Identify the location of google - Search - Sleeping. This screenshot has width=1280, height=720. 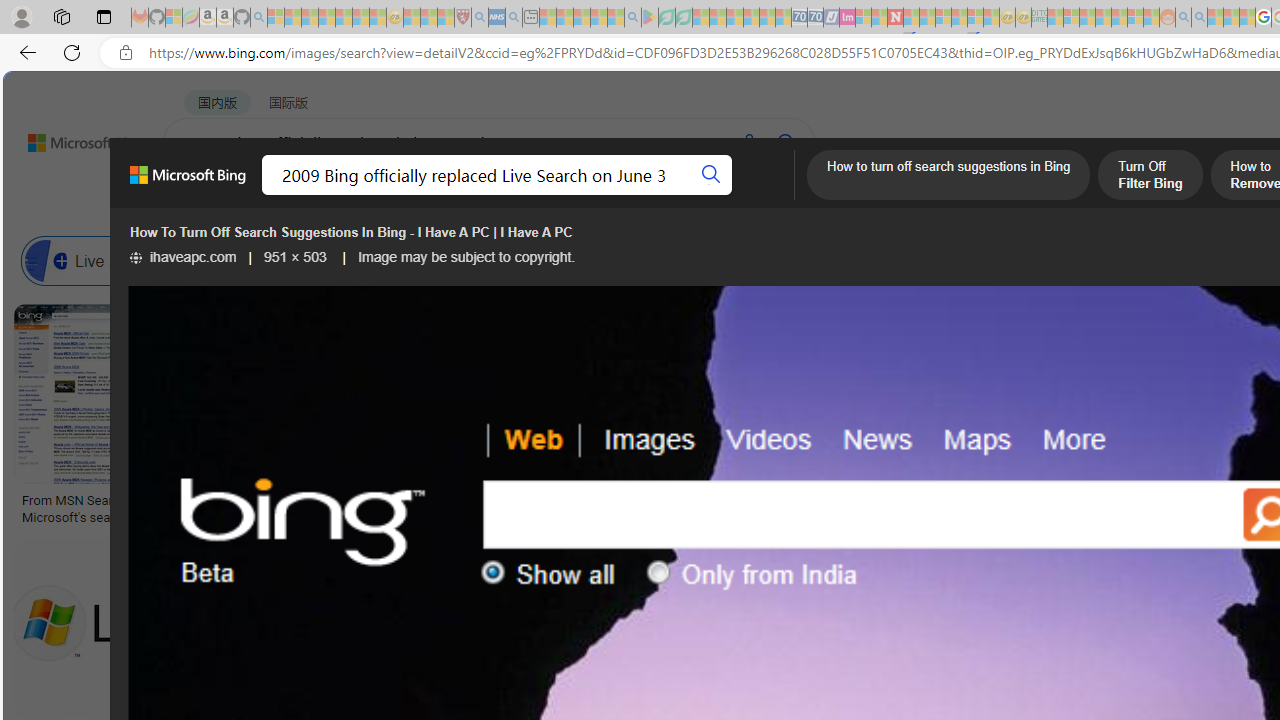
(632, 18).